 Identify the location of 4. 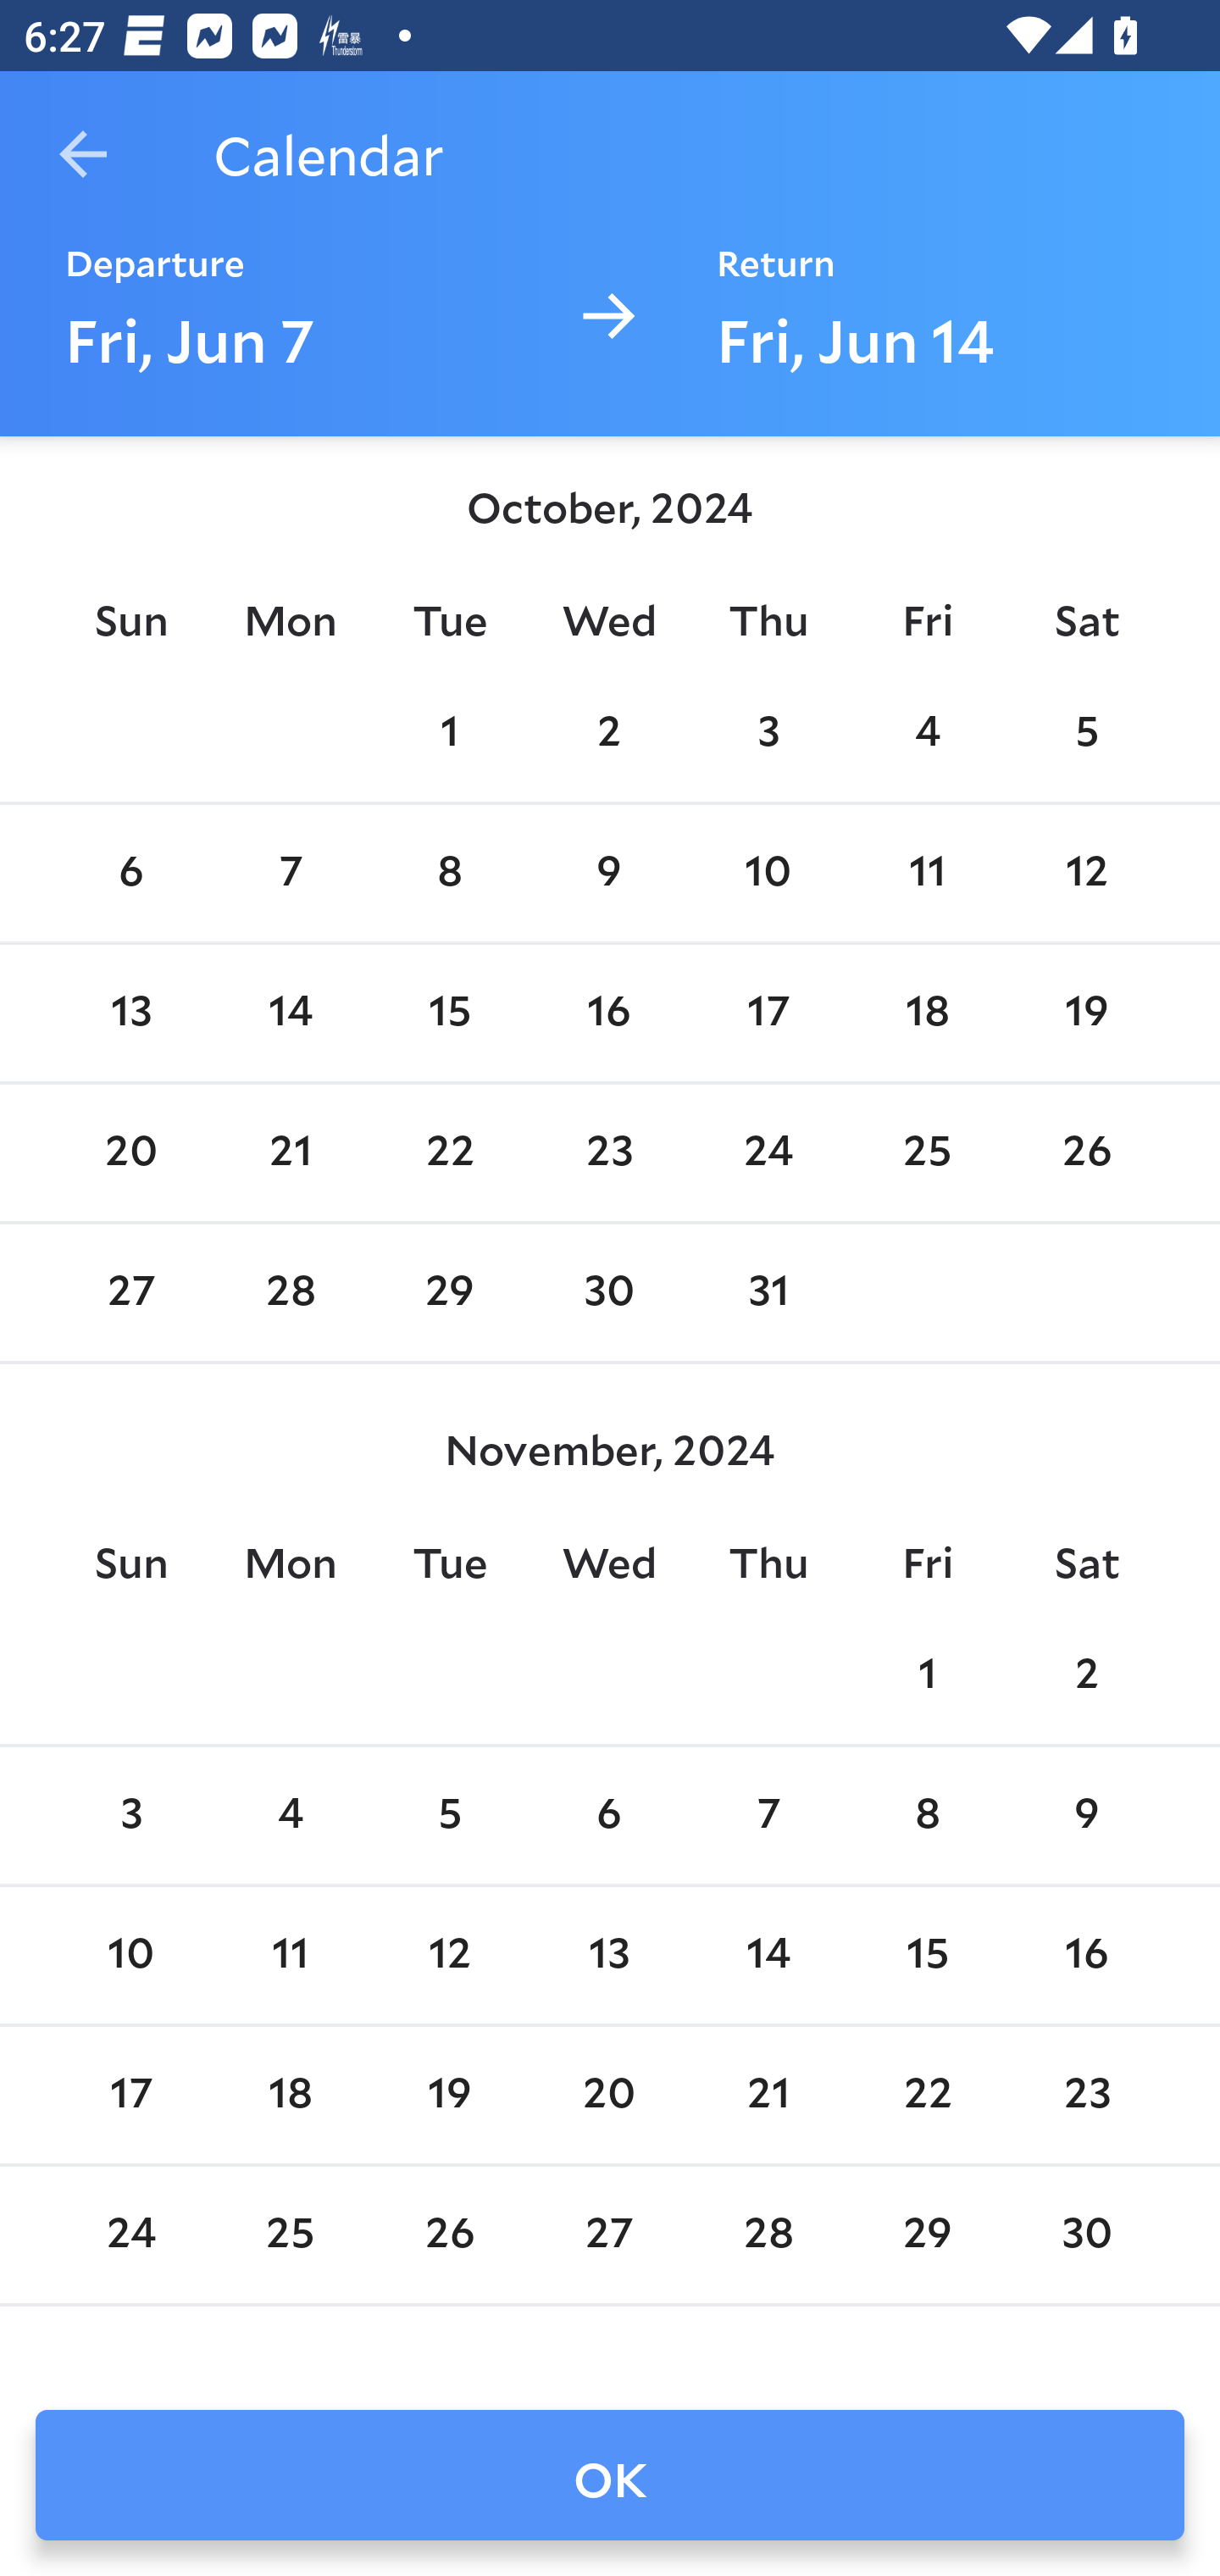
(927, 734).